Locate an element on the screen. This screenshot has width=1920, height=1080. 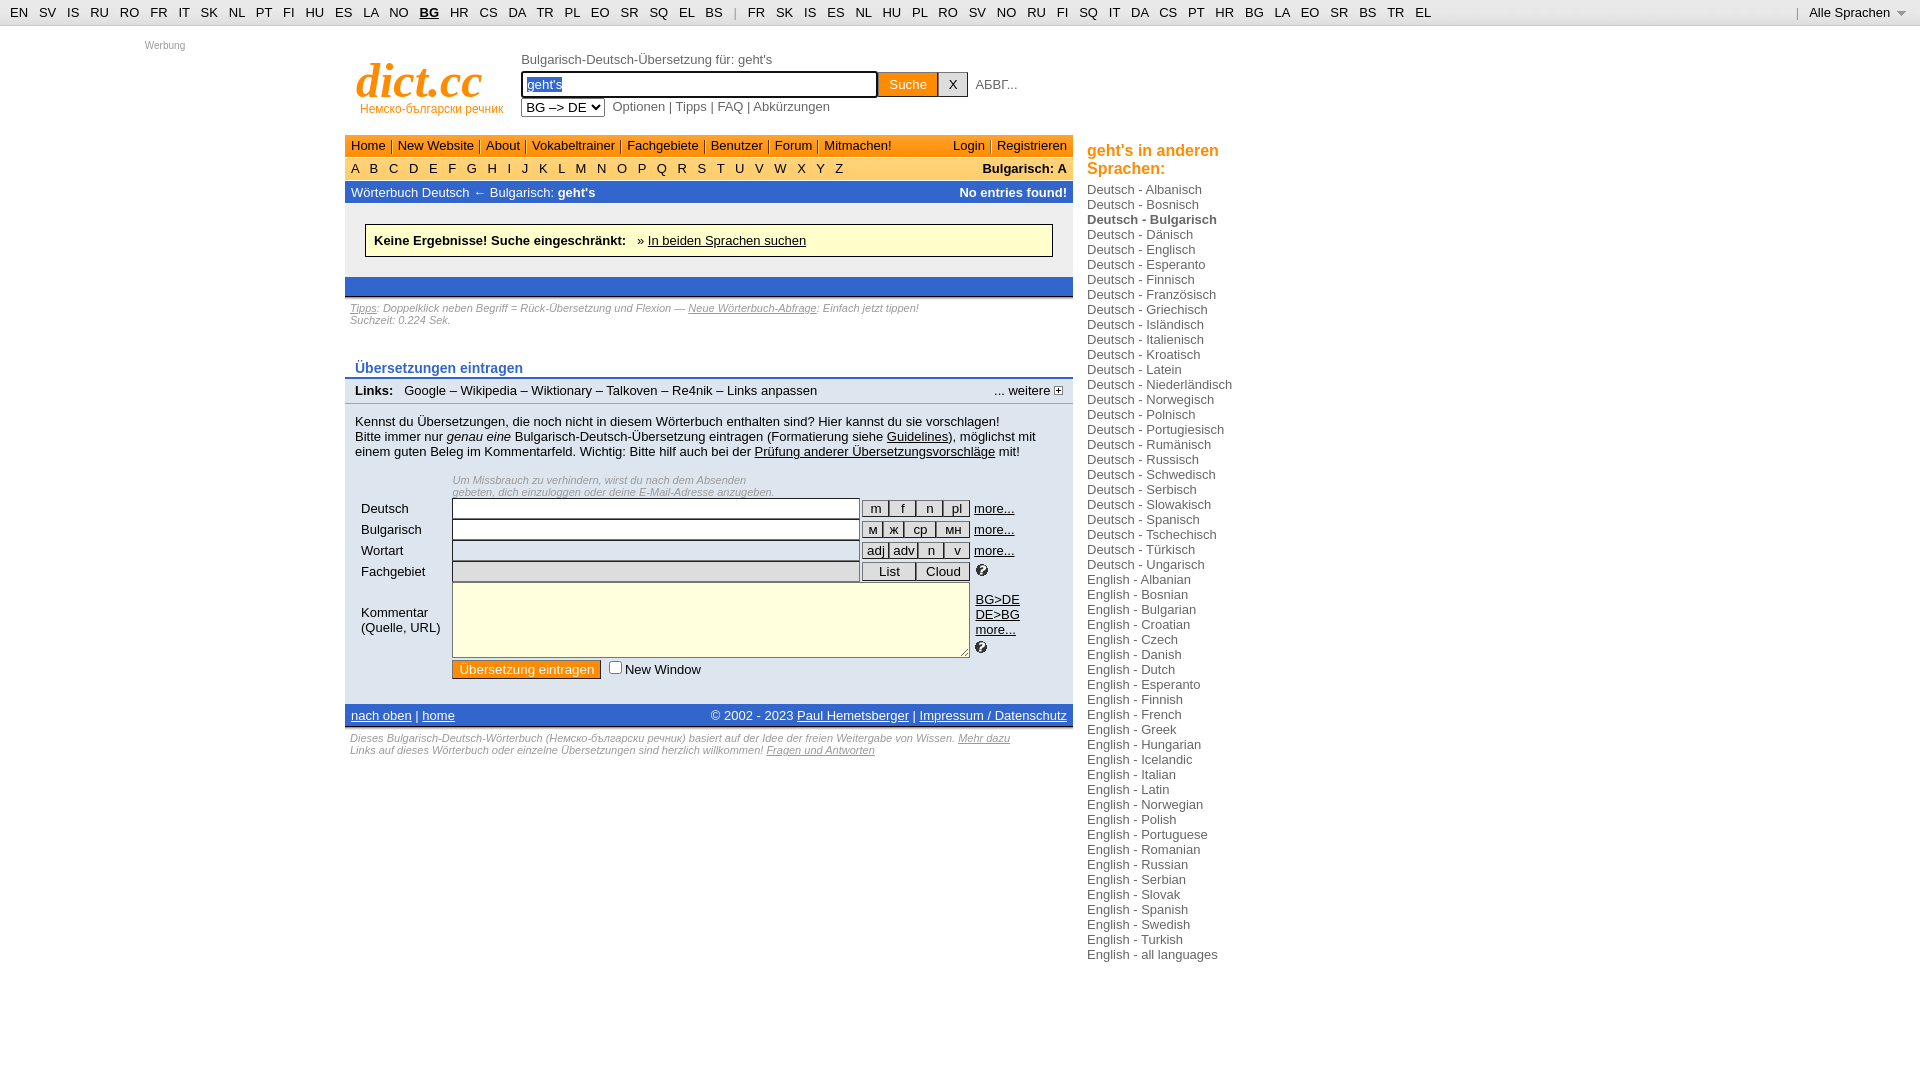
N is located at coordinates (602, 168).